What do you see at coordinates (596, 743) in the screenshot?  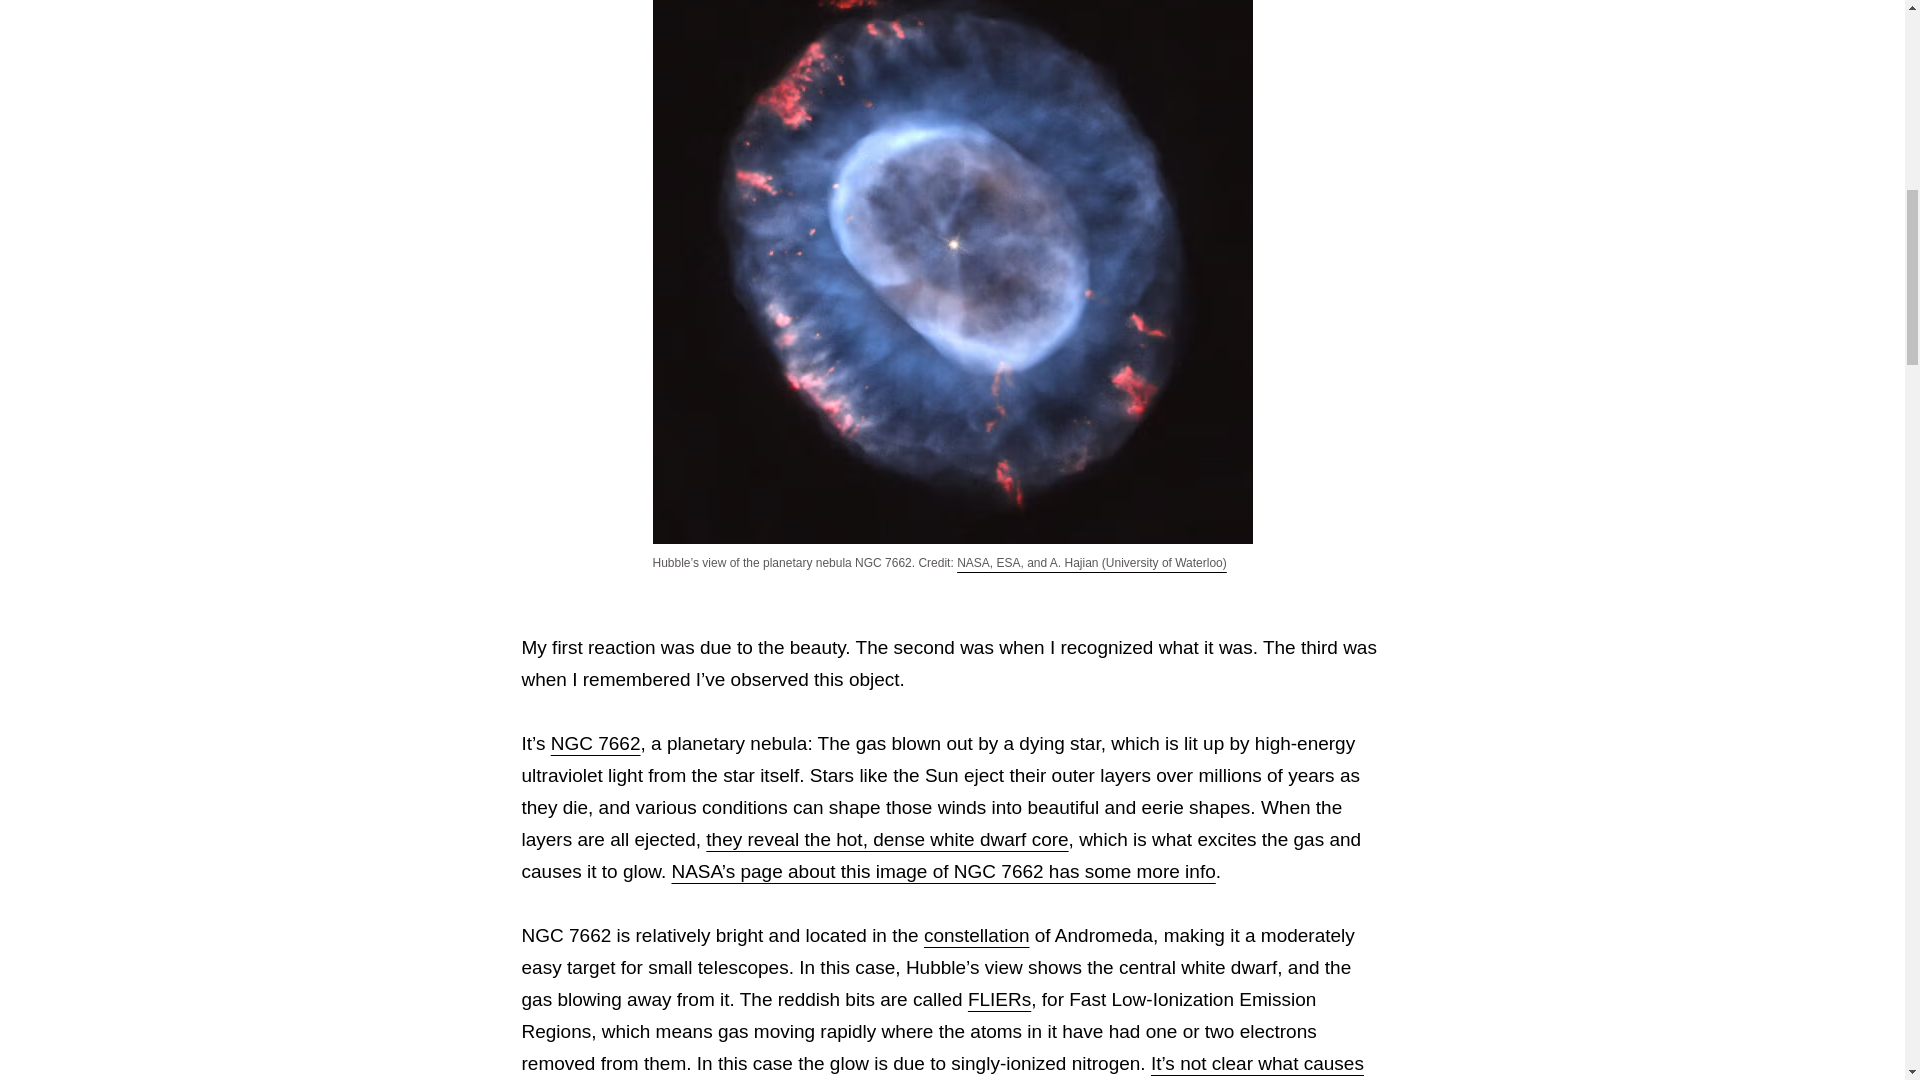 I see `NGC 7662` at bounding box center [596, 743].